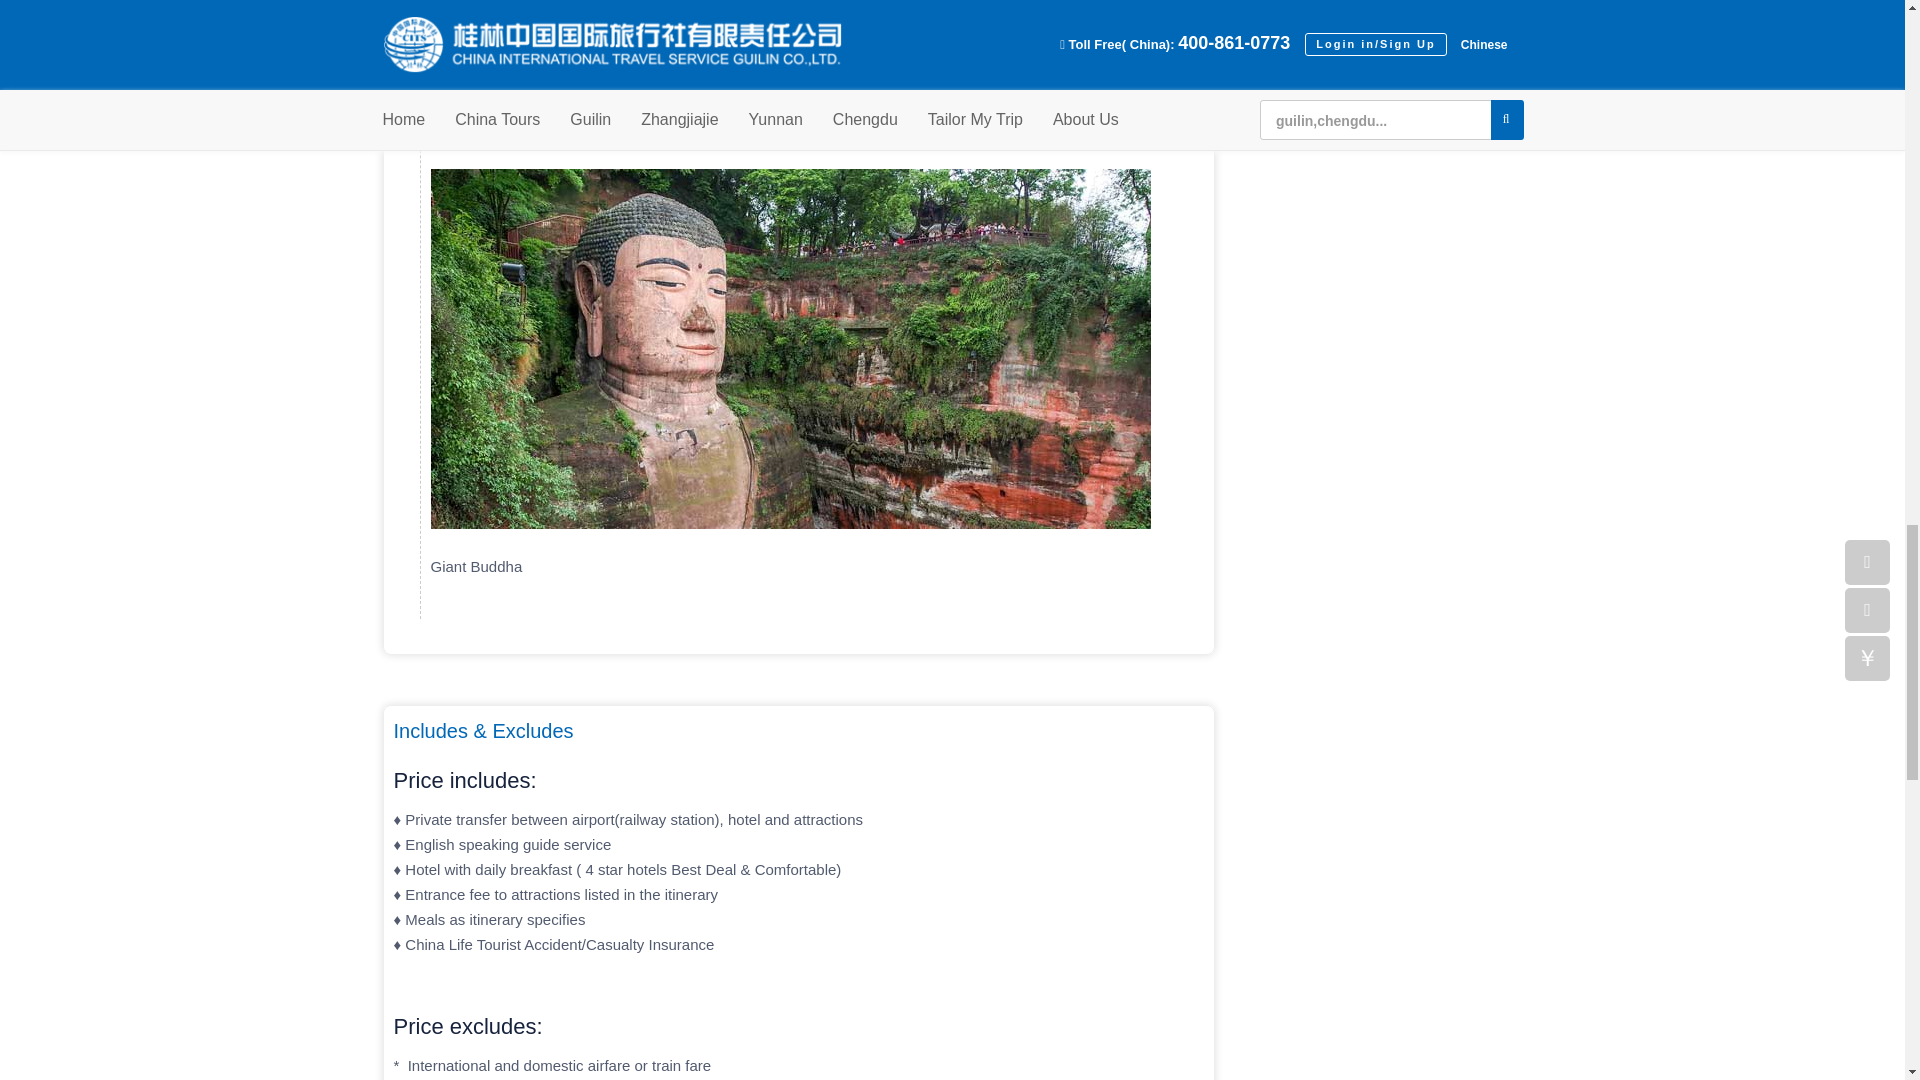 The height and width of the screenshot is (1080, 1920). Describe the element at coordinates (705, 76) in the screenshot. I see `Hotpot` at that location.